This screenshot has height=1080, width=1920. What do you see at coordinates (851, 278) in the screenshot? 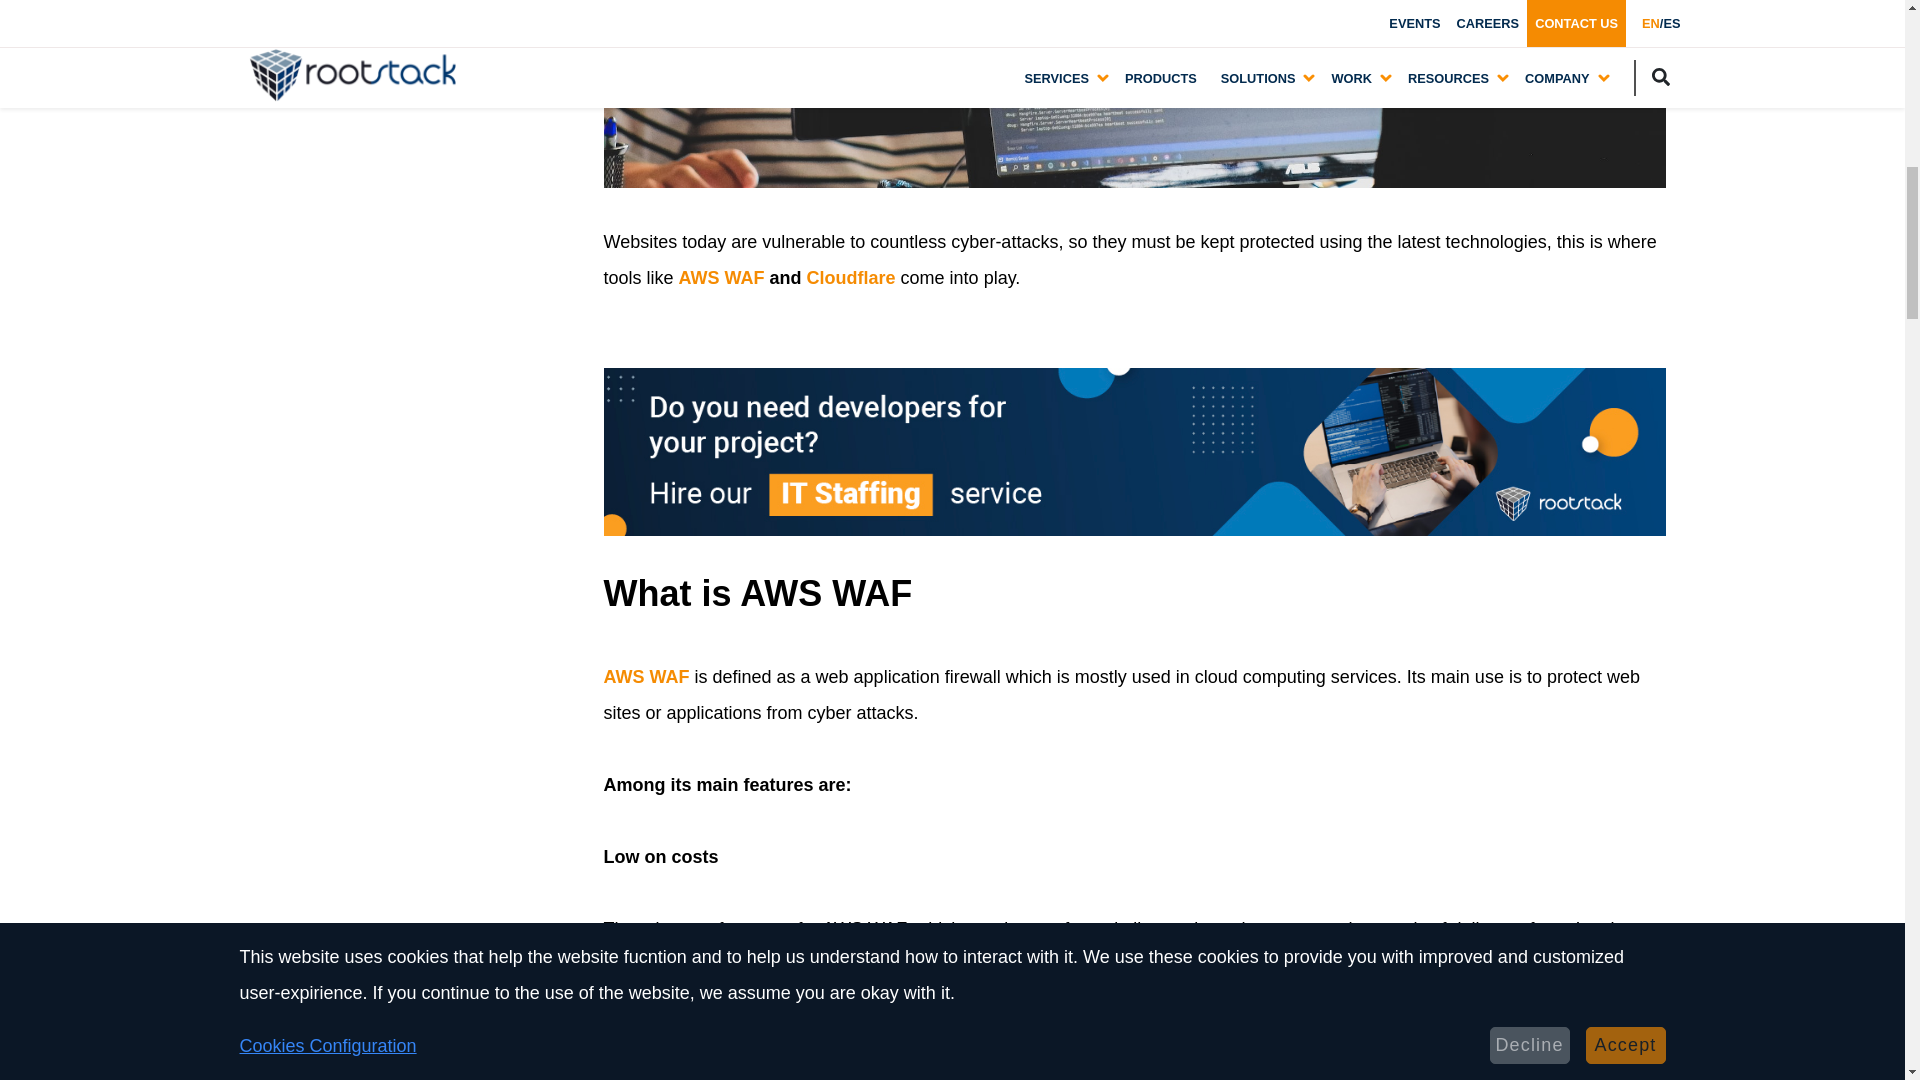
I see `Cloudflare` at bounding box center [851, 278].